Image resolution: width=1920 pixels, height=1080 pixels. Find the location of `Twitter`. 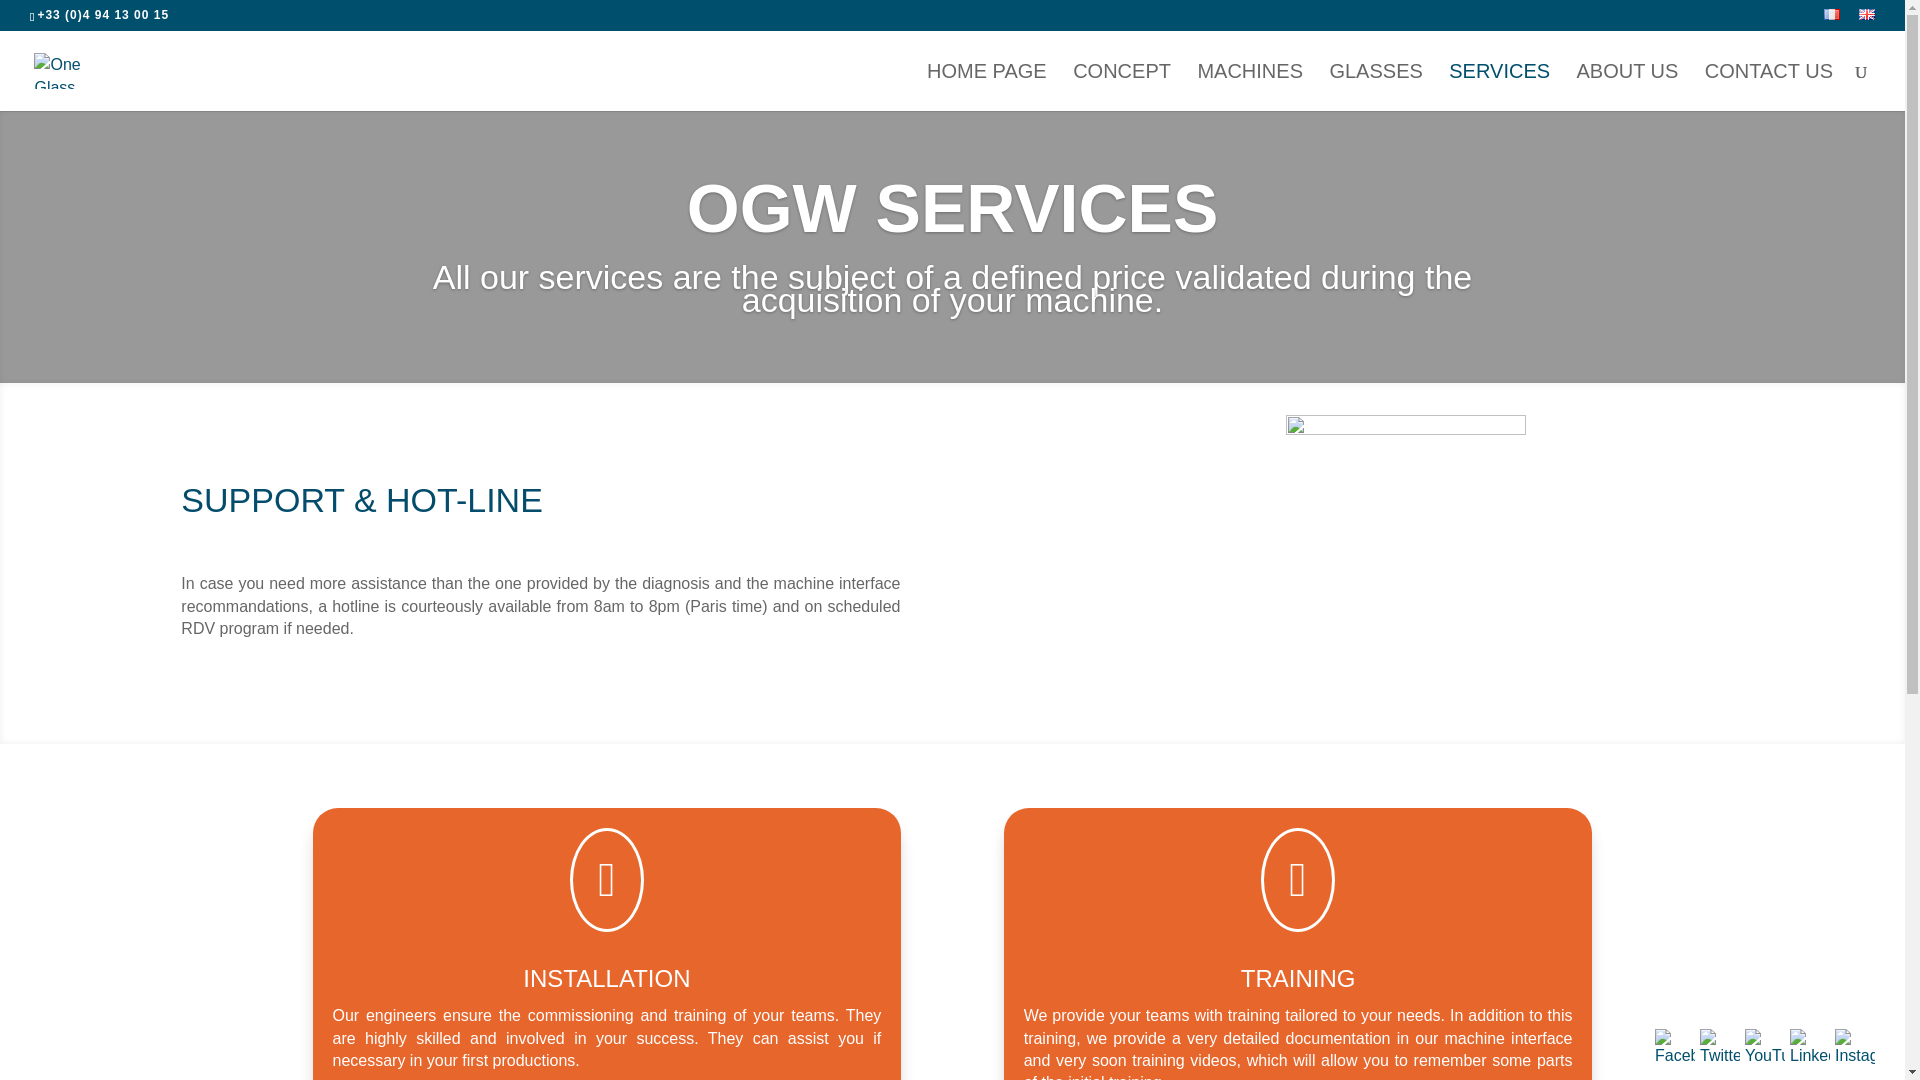

Twitter is located at coordinates (1719, 1048).